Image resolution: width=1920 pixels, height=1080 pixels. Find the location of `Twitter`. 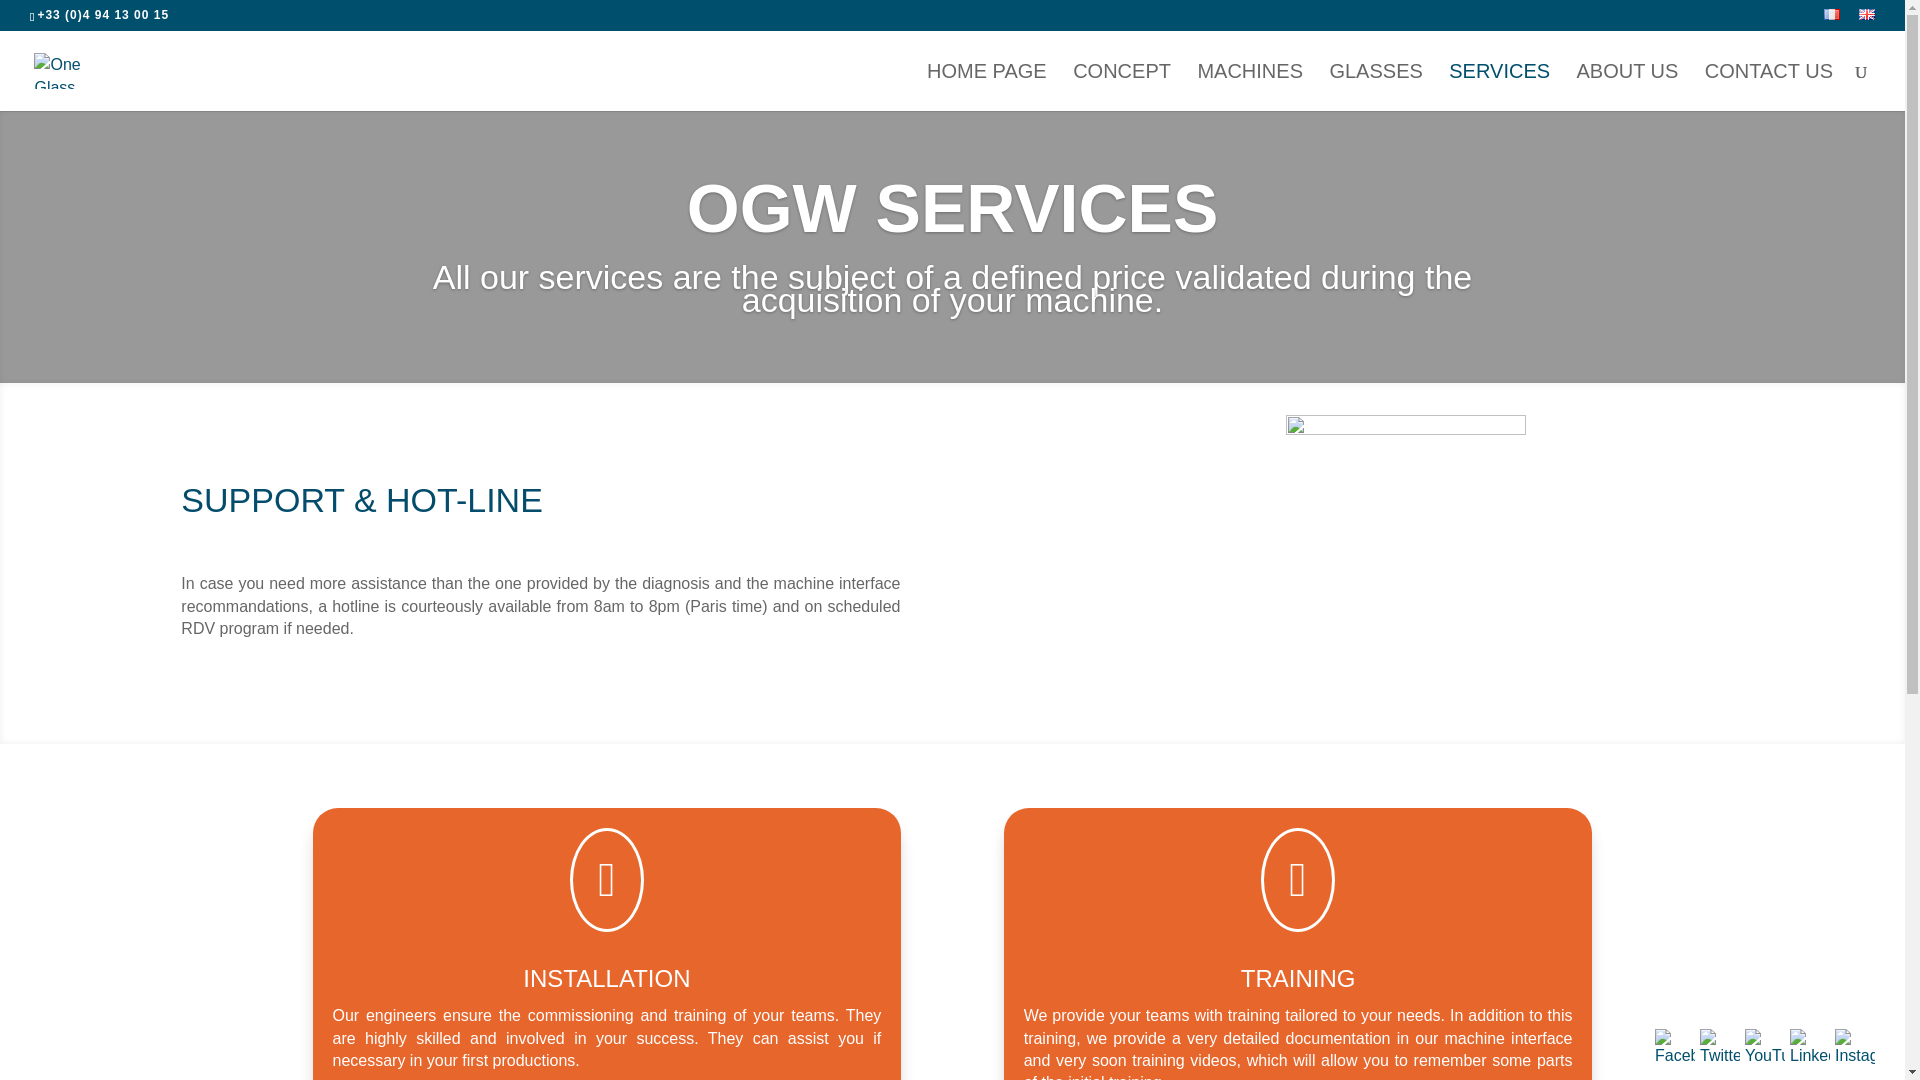

Twitter is located at coordinates (1719, 1048).